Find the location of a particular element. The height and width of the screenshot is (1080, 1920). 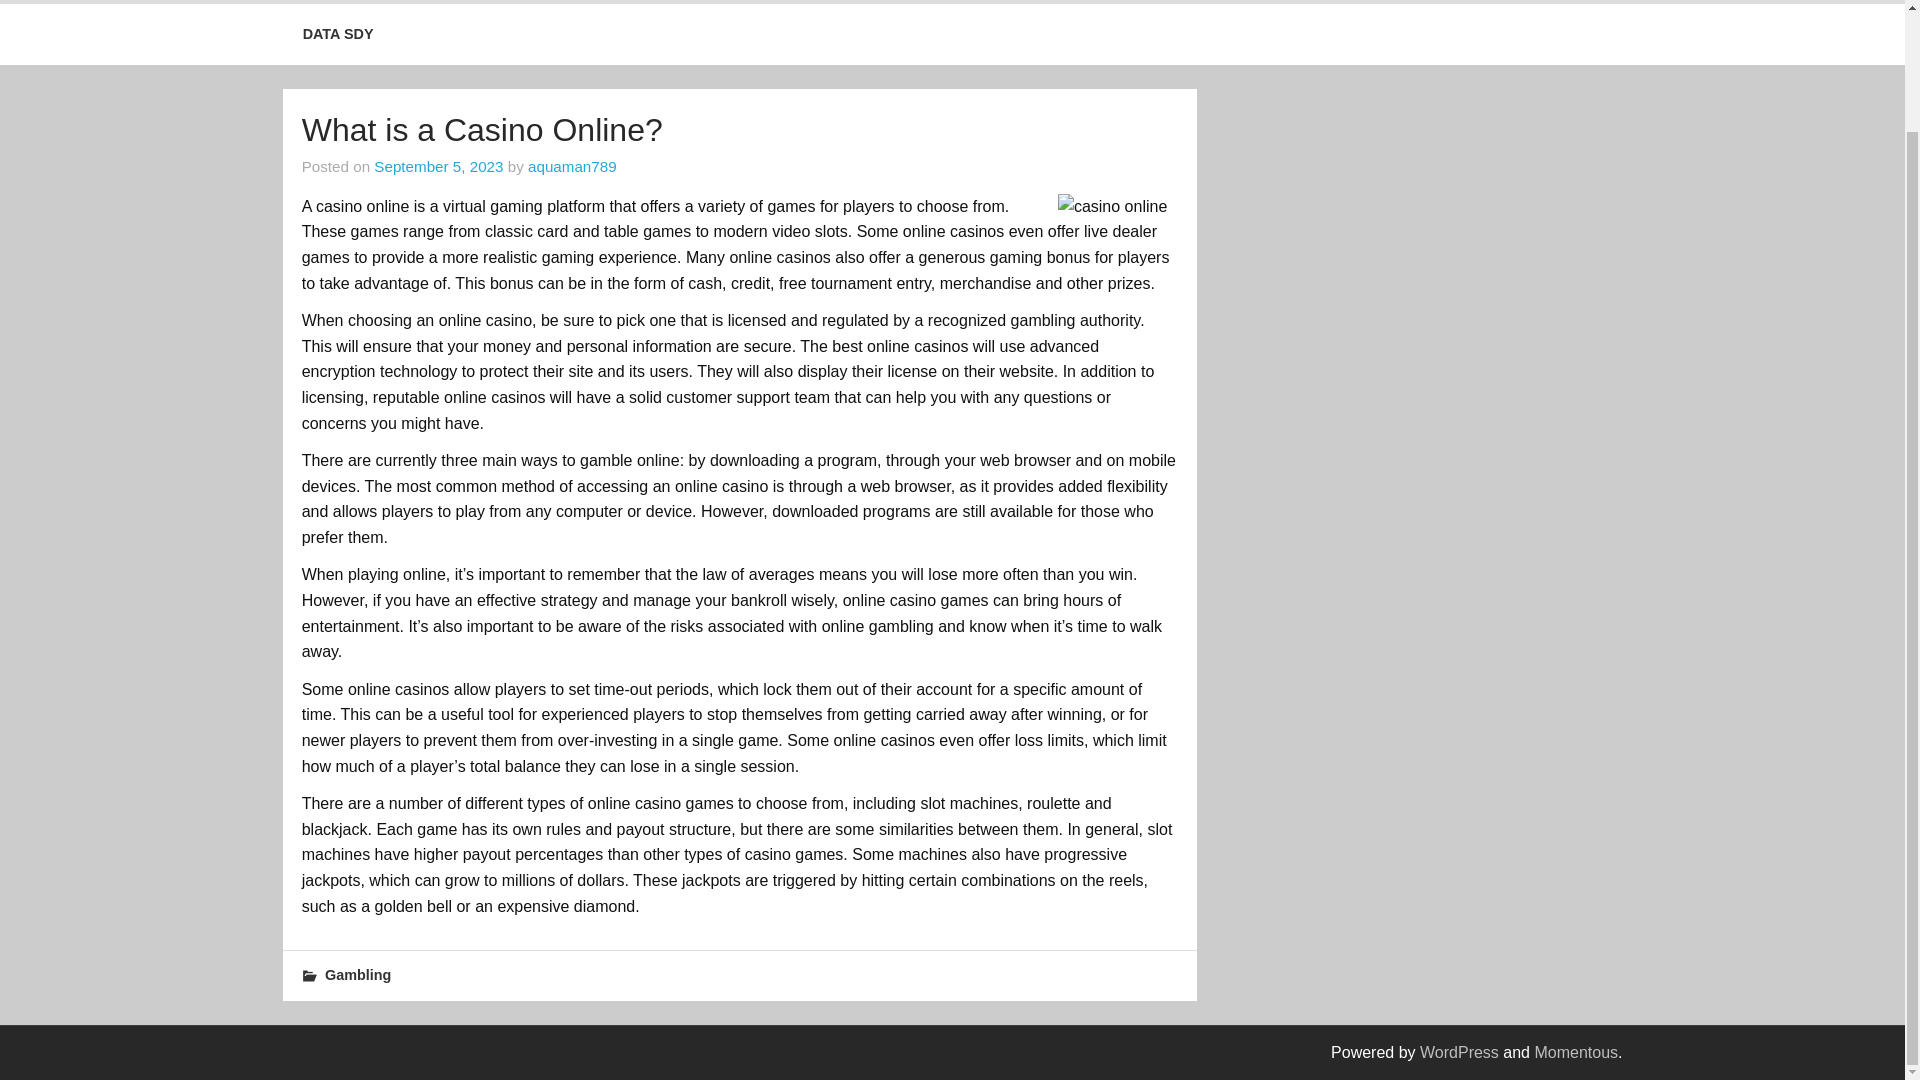

September 5, 2023 is located at coordinates (438, 166).